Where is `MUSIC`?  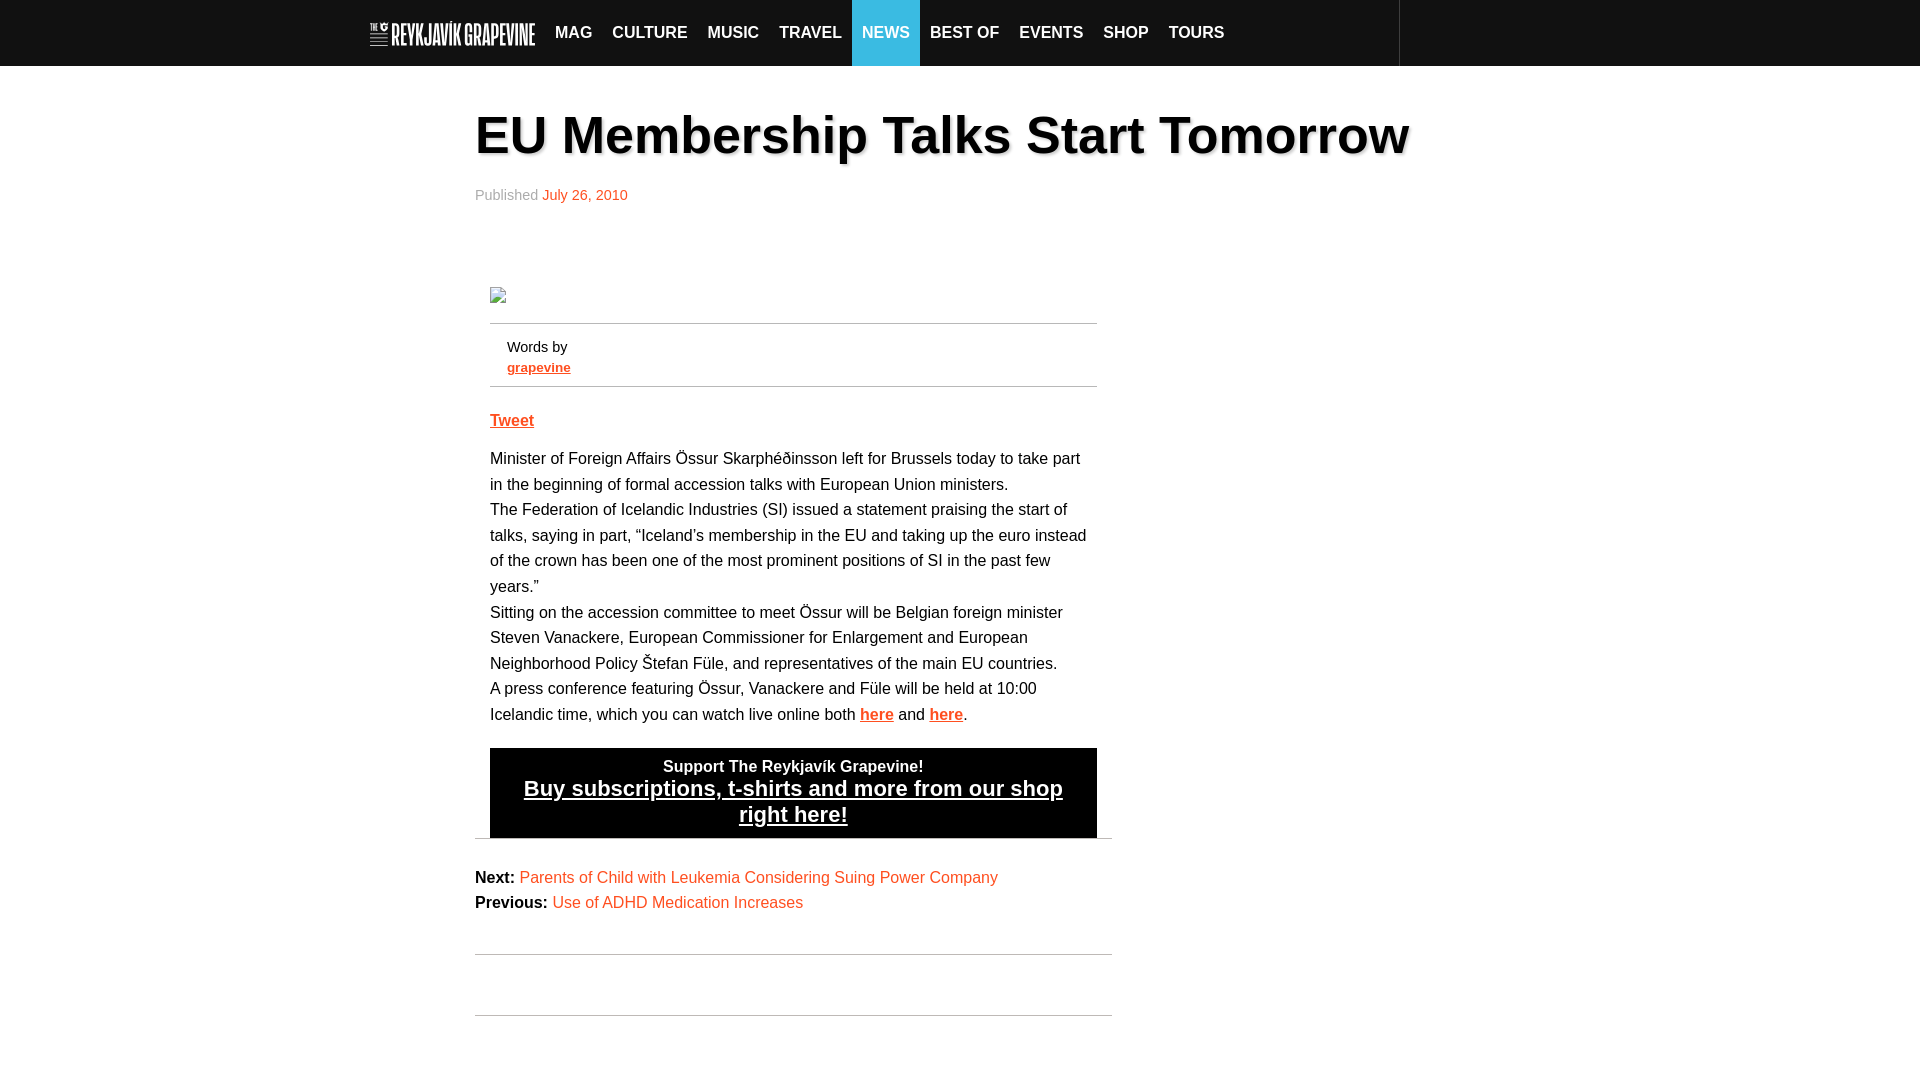
MUSIC is located at coordinates (734, 32).